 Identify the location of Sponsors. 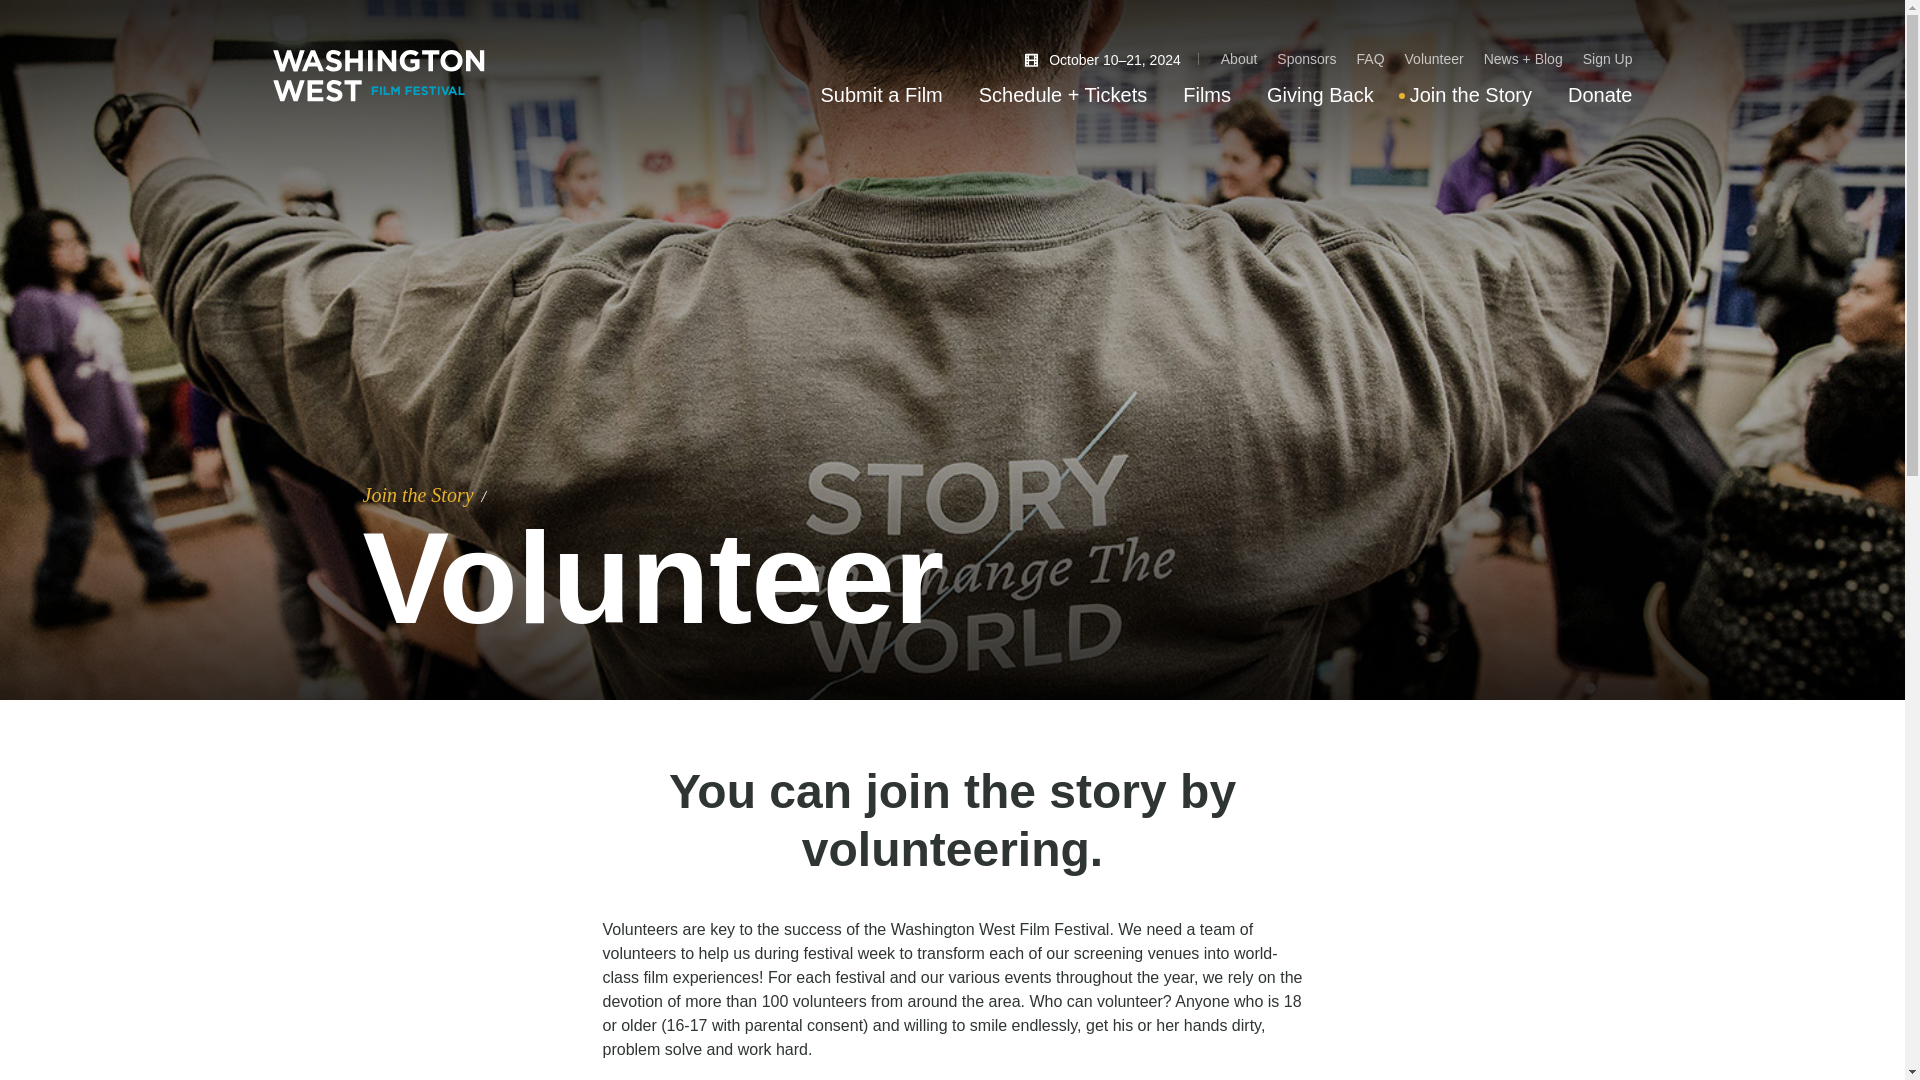
(1306, 58).